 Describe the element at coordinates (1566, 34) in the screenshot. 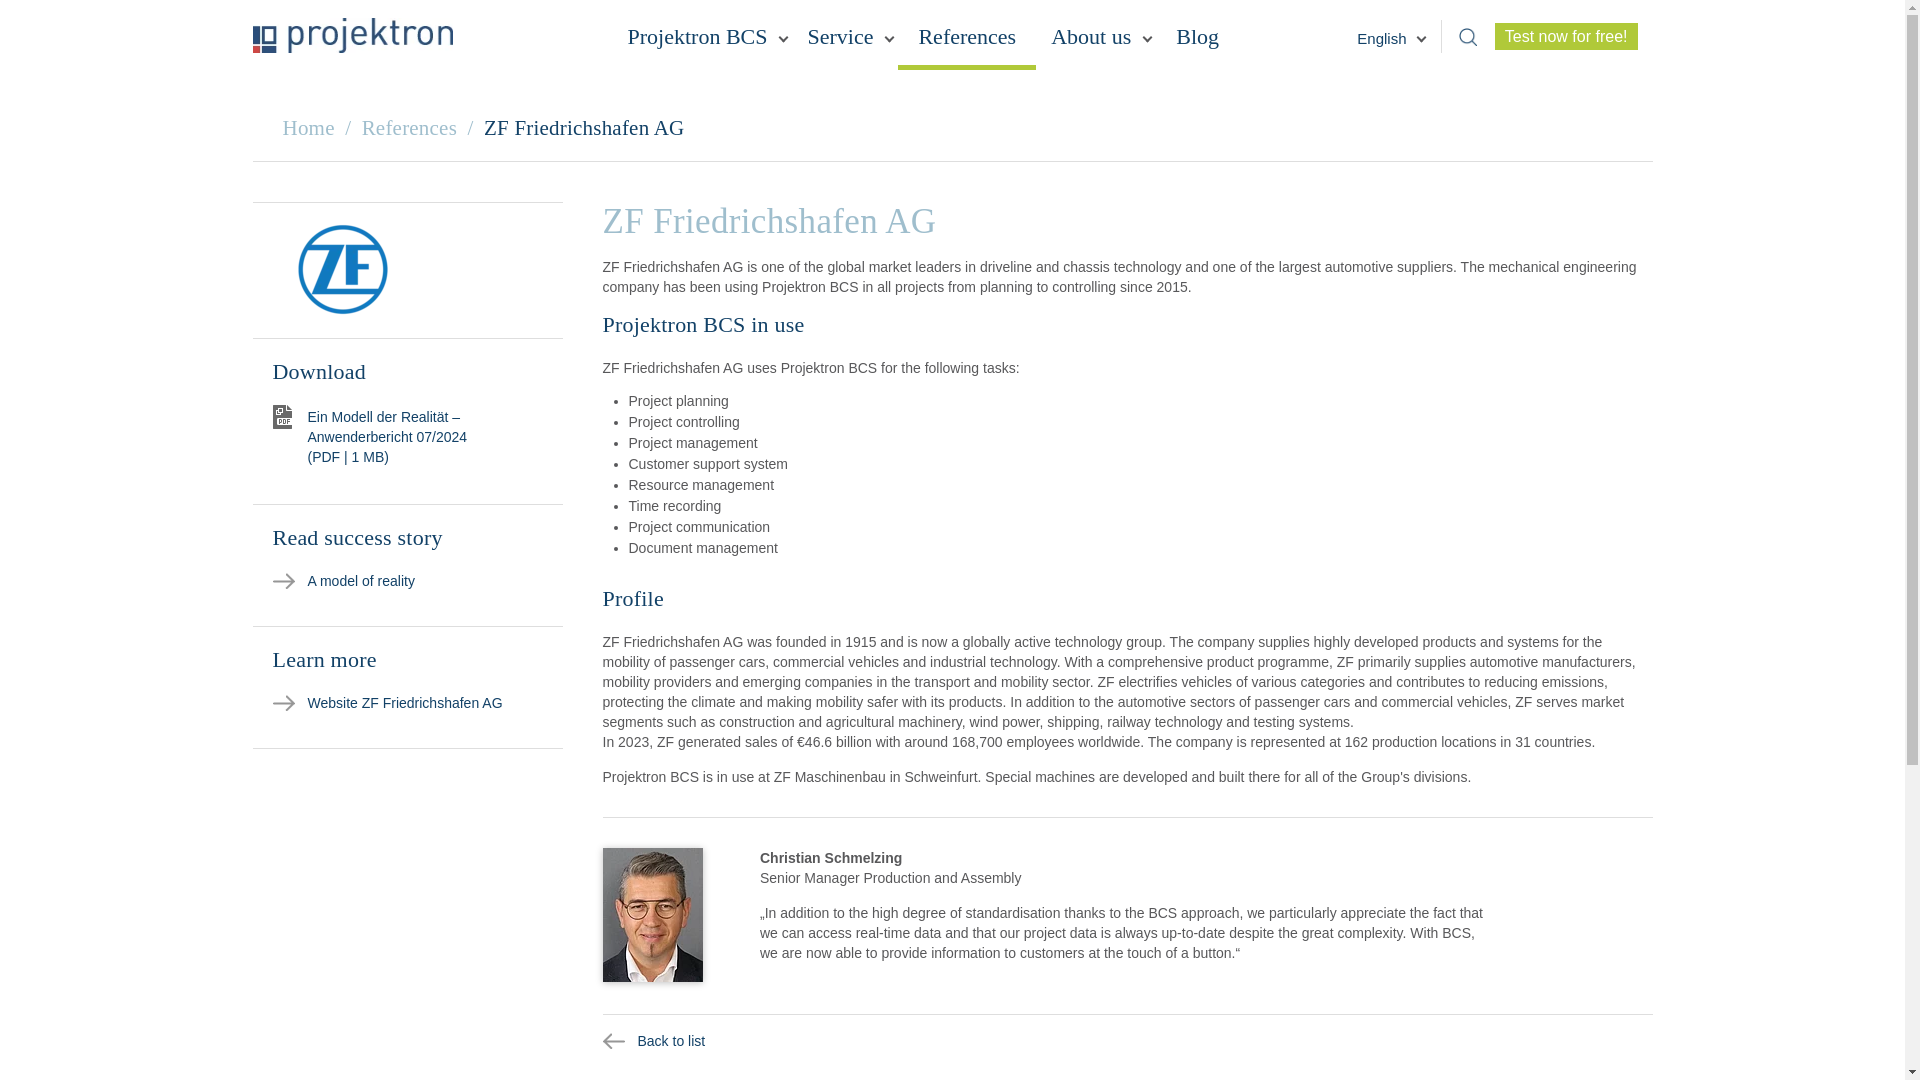

I see `Test now for free!` at that location.